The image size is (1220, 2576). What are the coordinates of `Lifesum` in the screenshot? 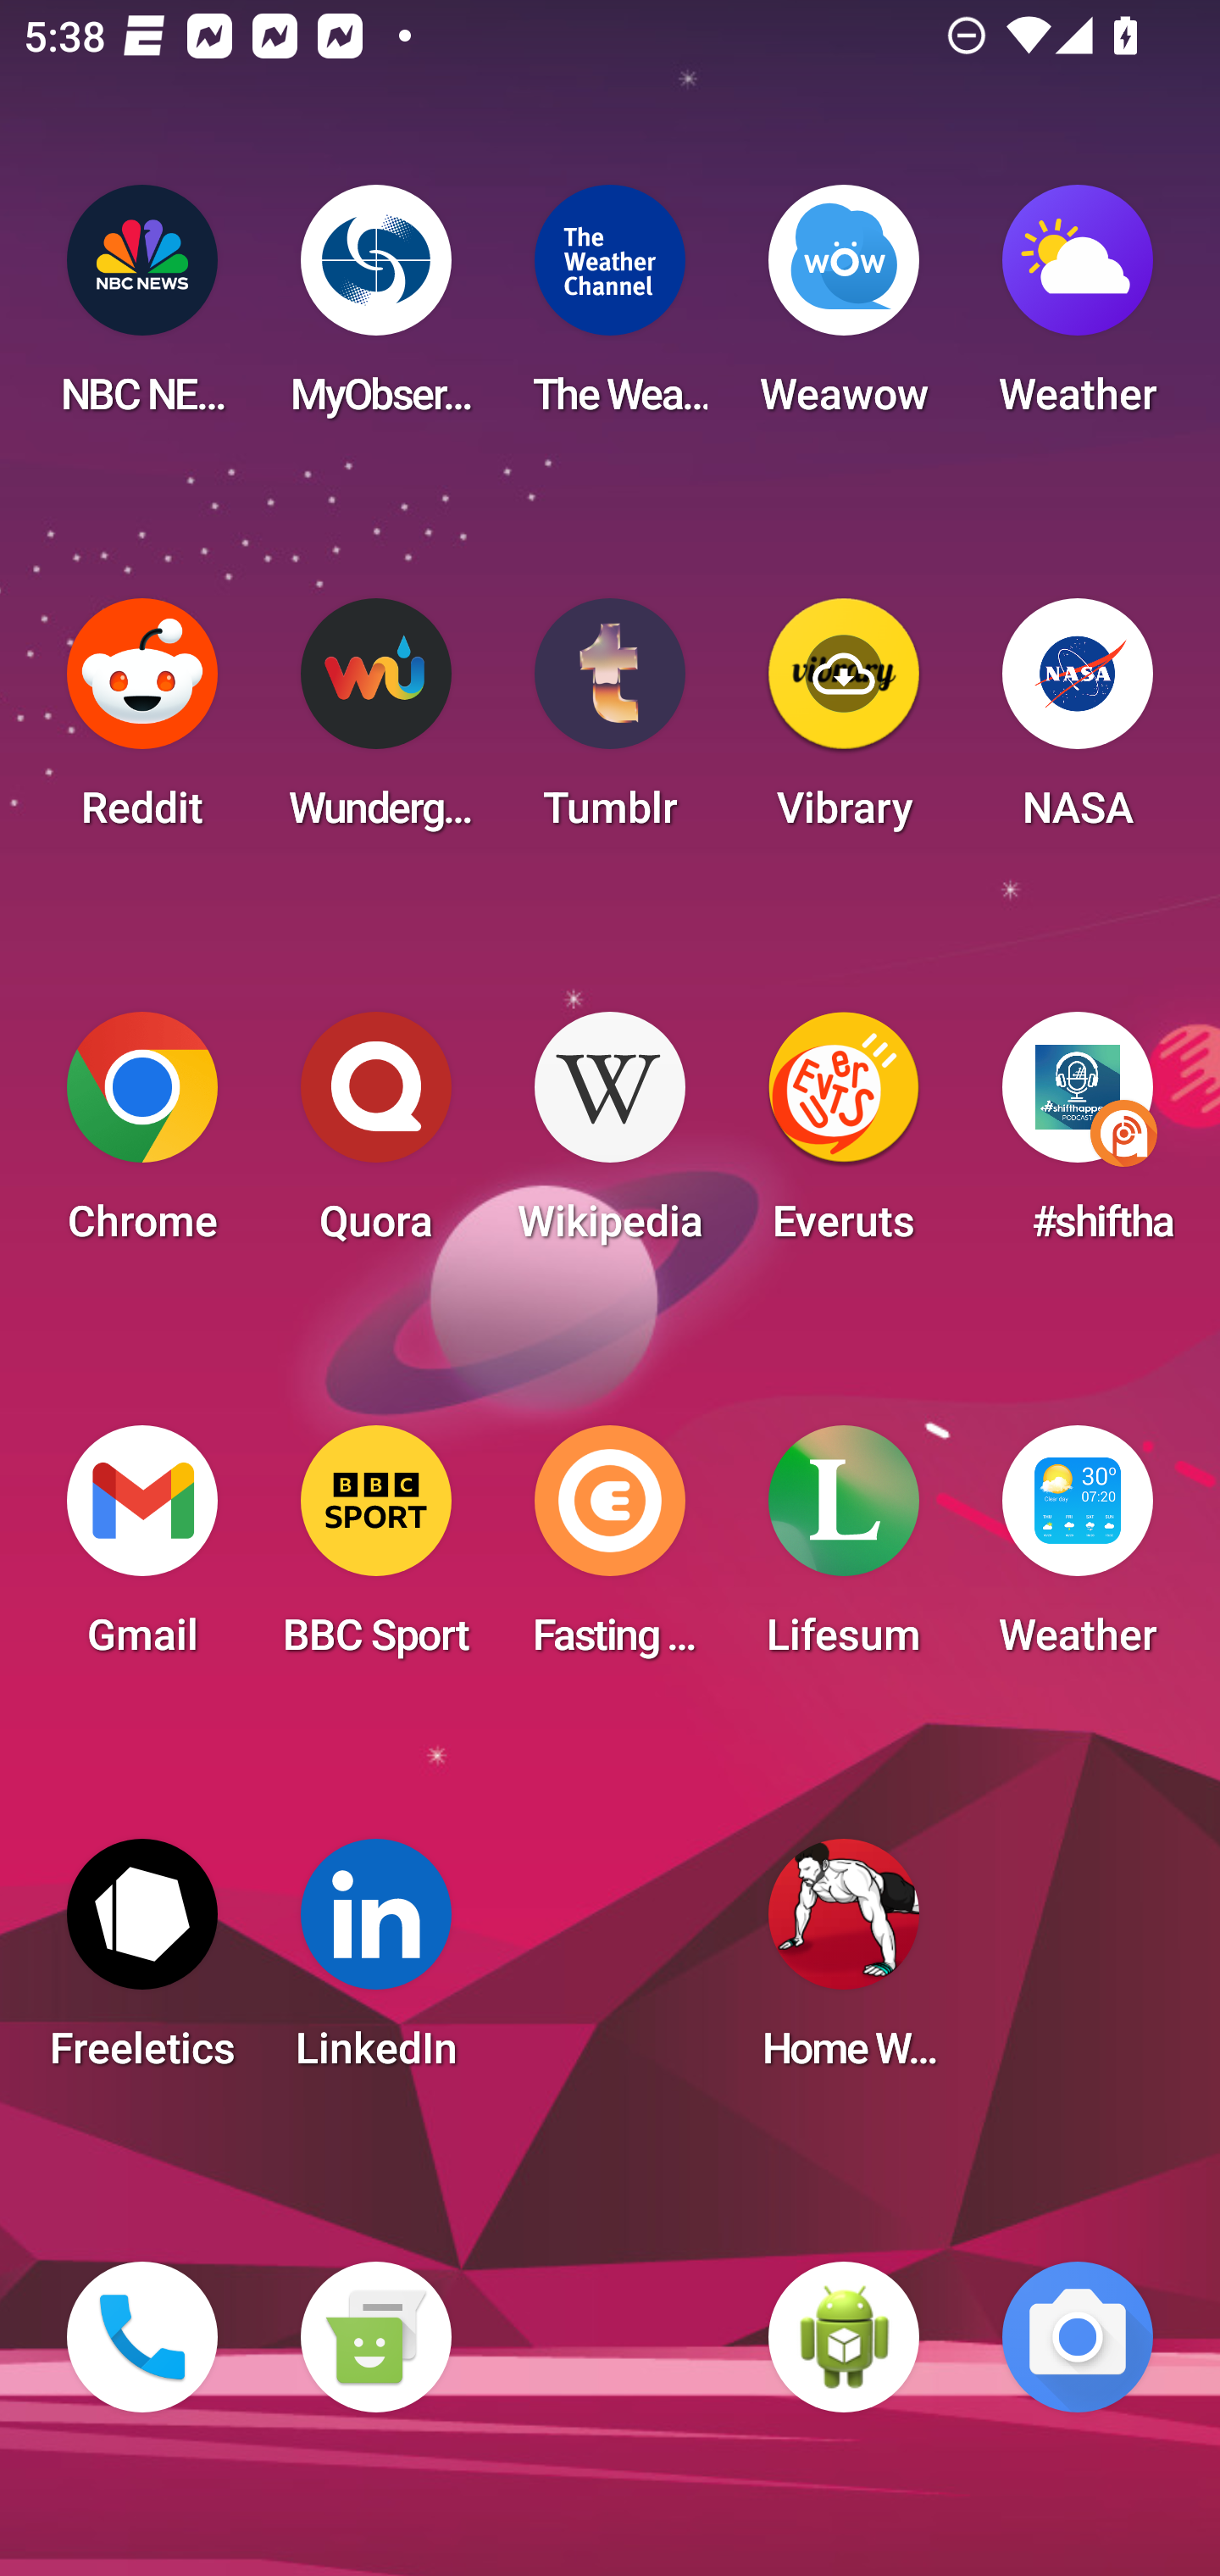 It's located at (844, 1551).